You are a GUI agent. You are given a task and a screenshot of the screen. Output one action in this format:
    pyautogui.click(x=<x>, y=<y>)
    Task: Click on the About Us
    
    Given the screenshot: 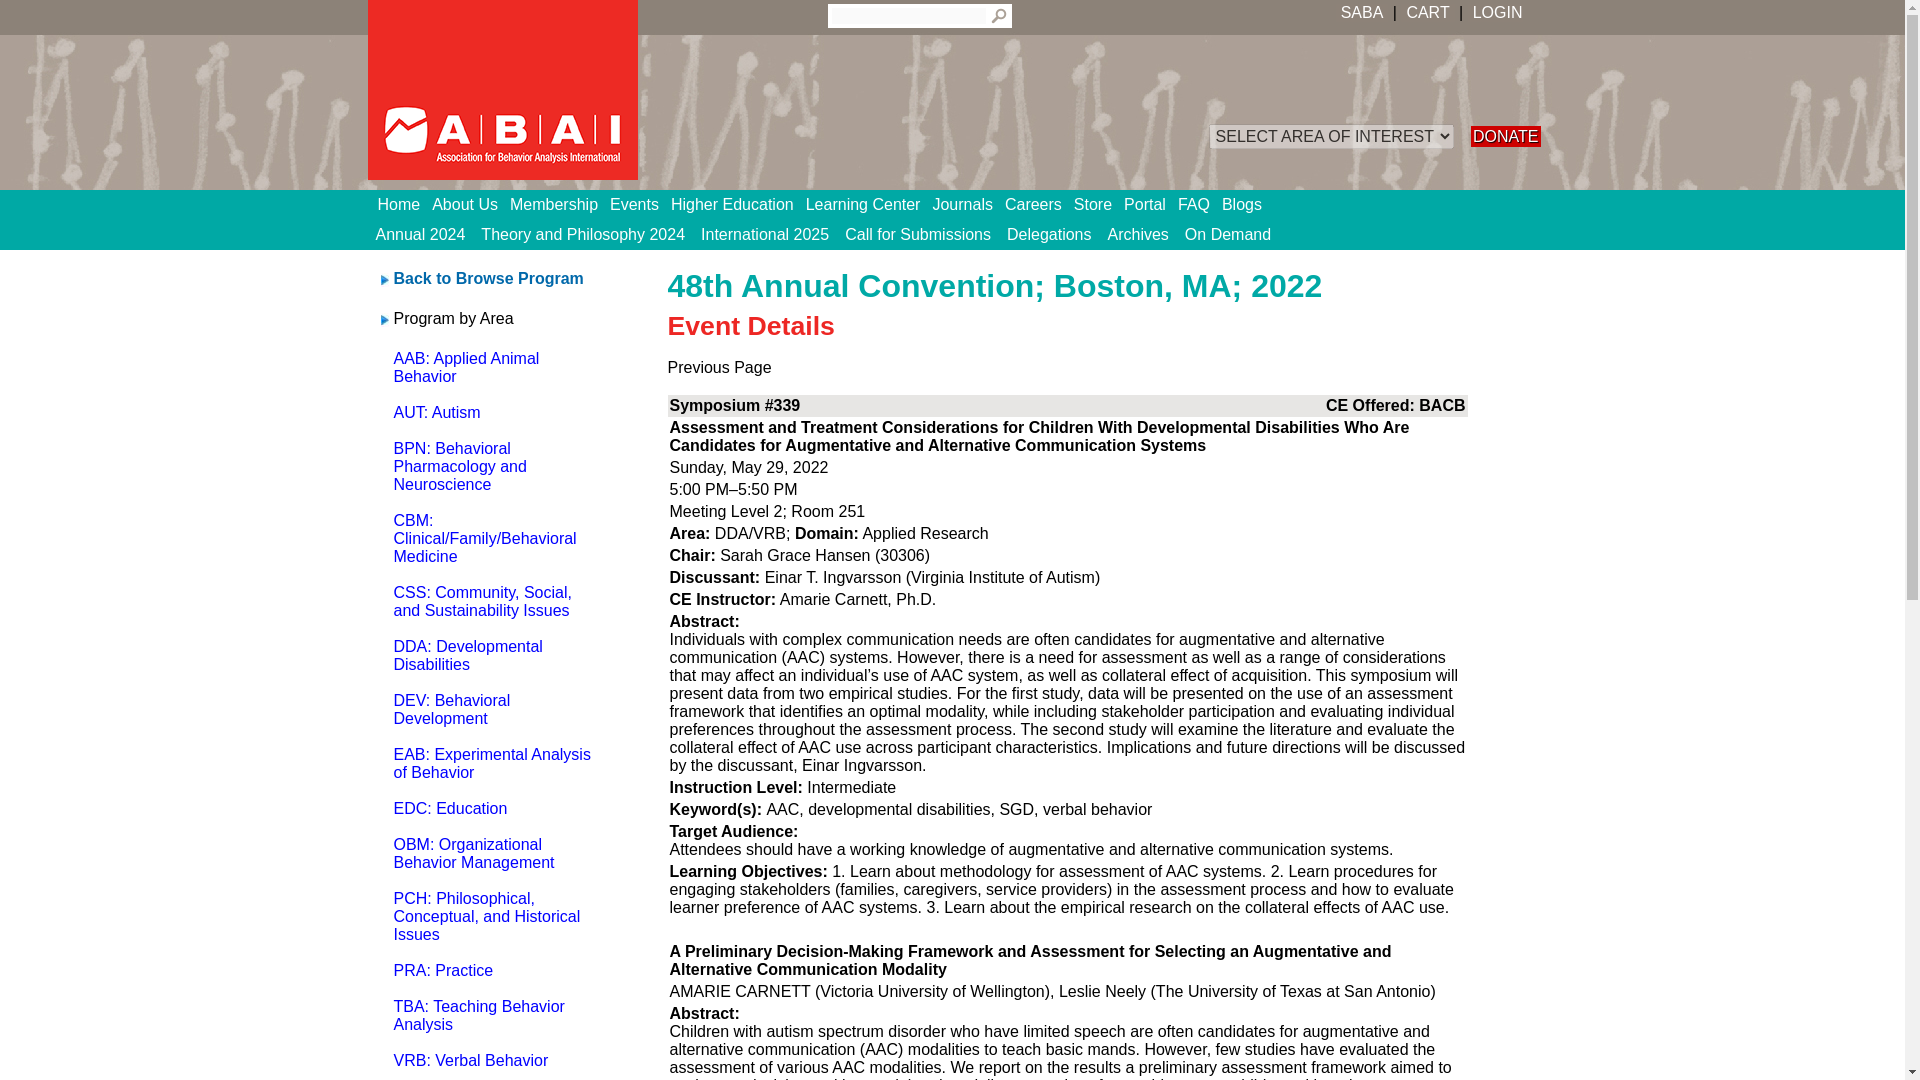 What is the action you would take?
    pyautogui.click(x=471, y=205)
    